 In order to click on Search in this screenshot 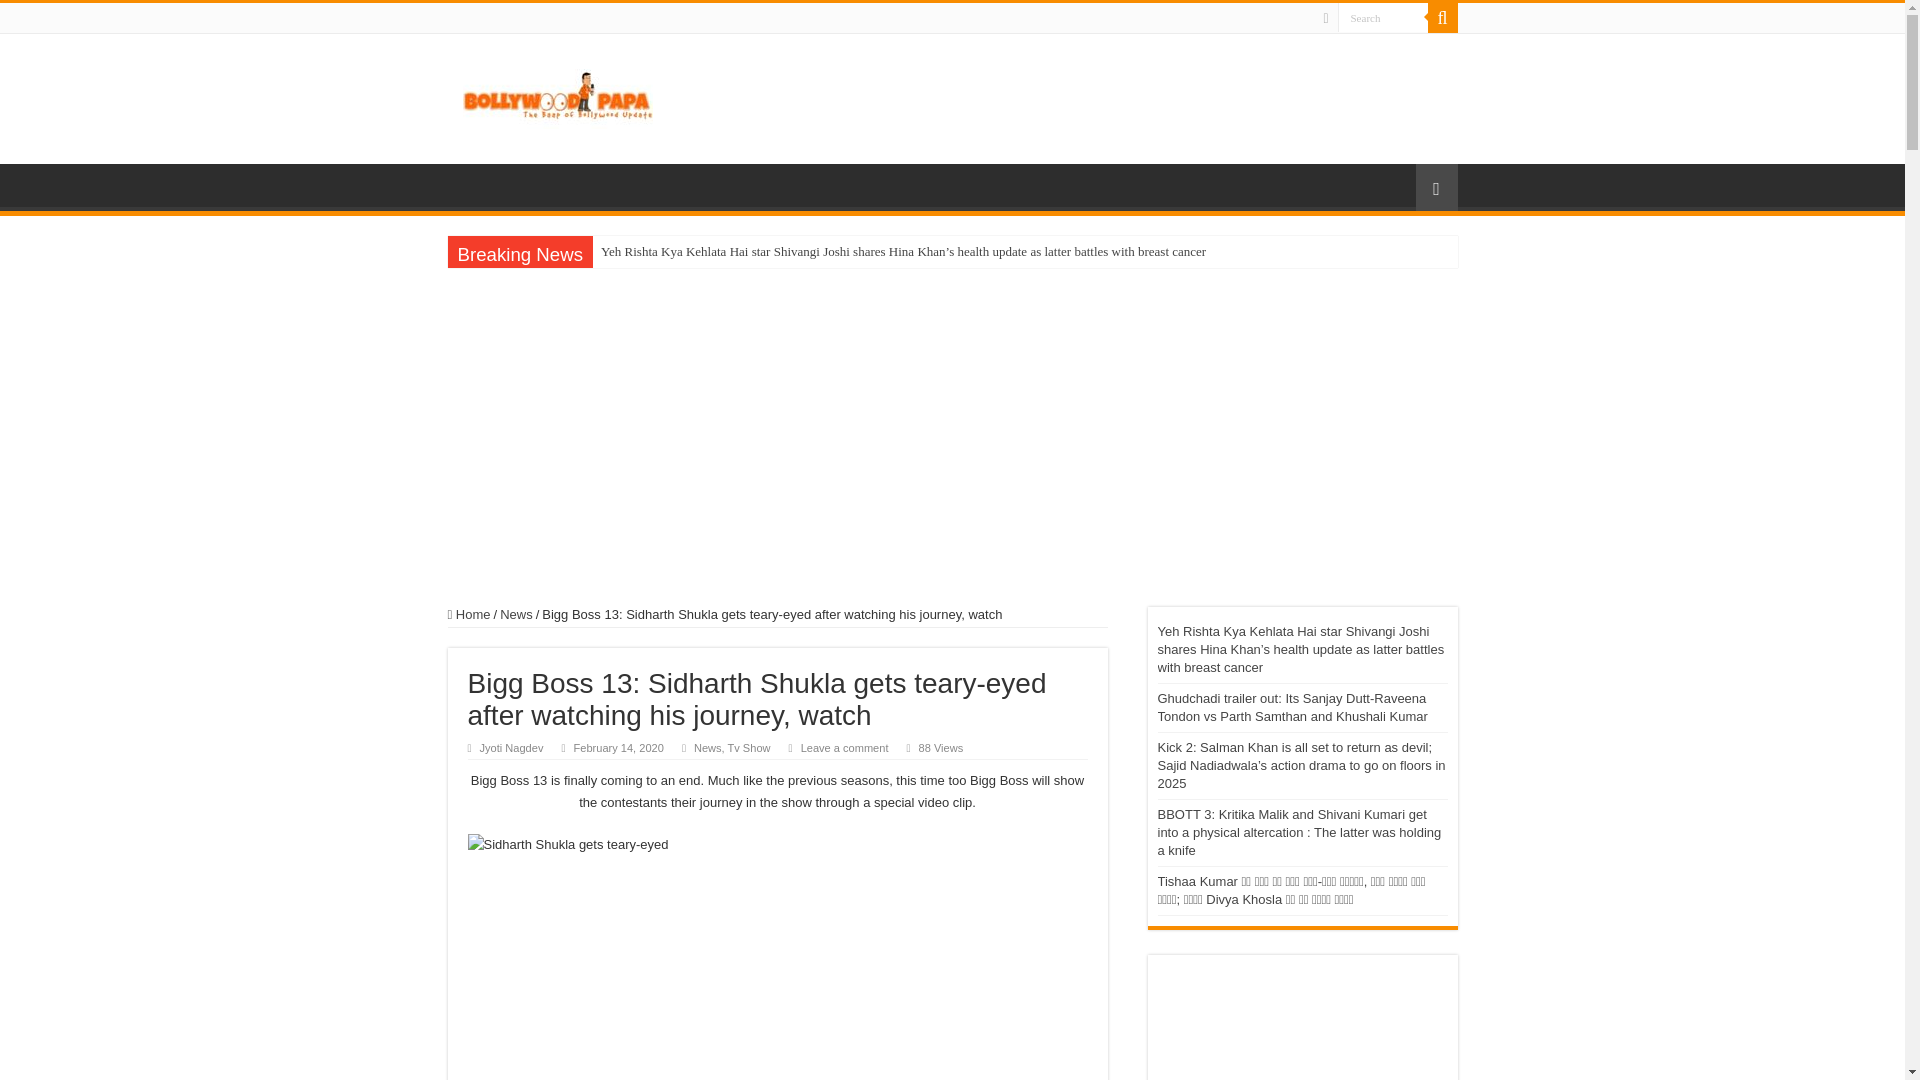, I will do `click(1442, 18)`.